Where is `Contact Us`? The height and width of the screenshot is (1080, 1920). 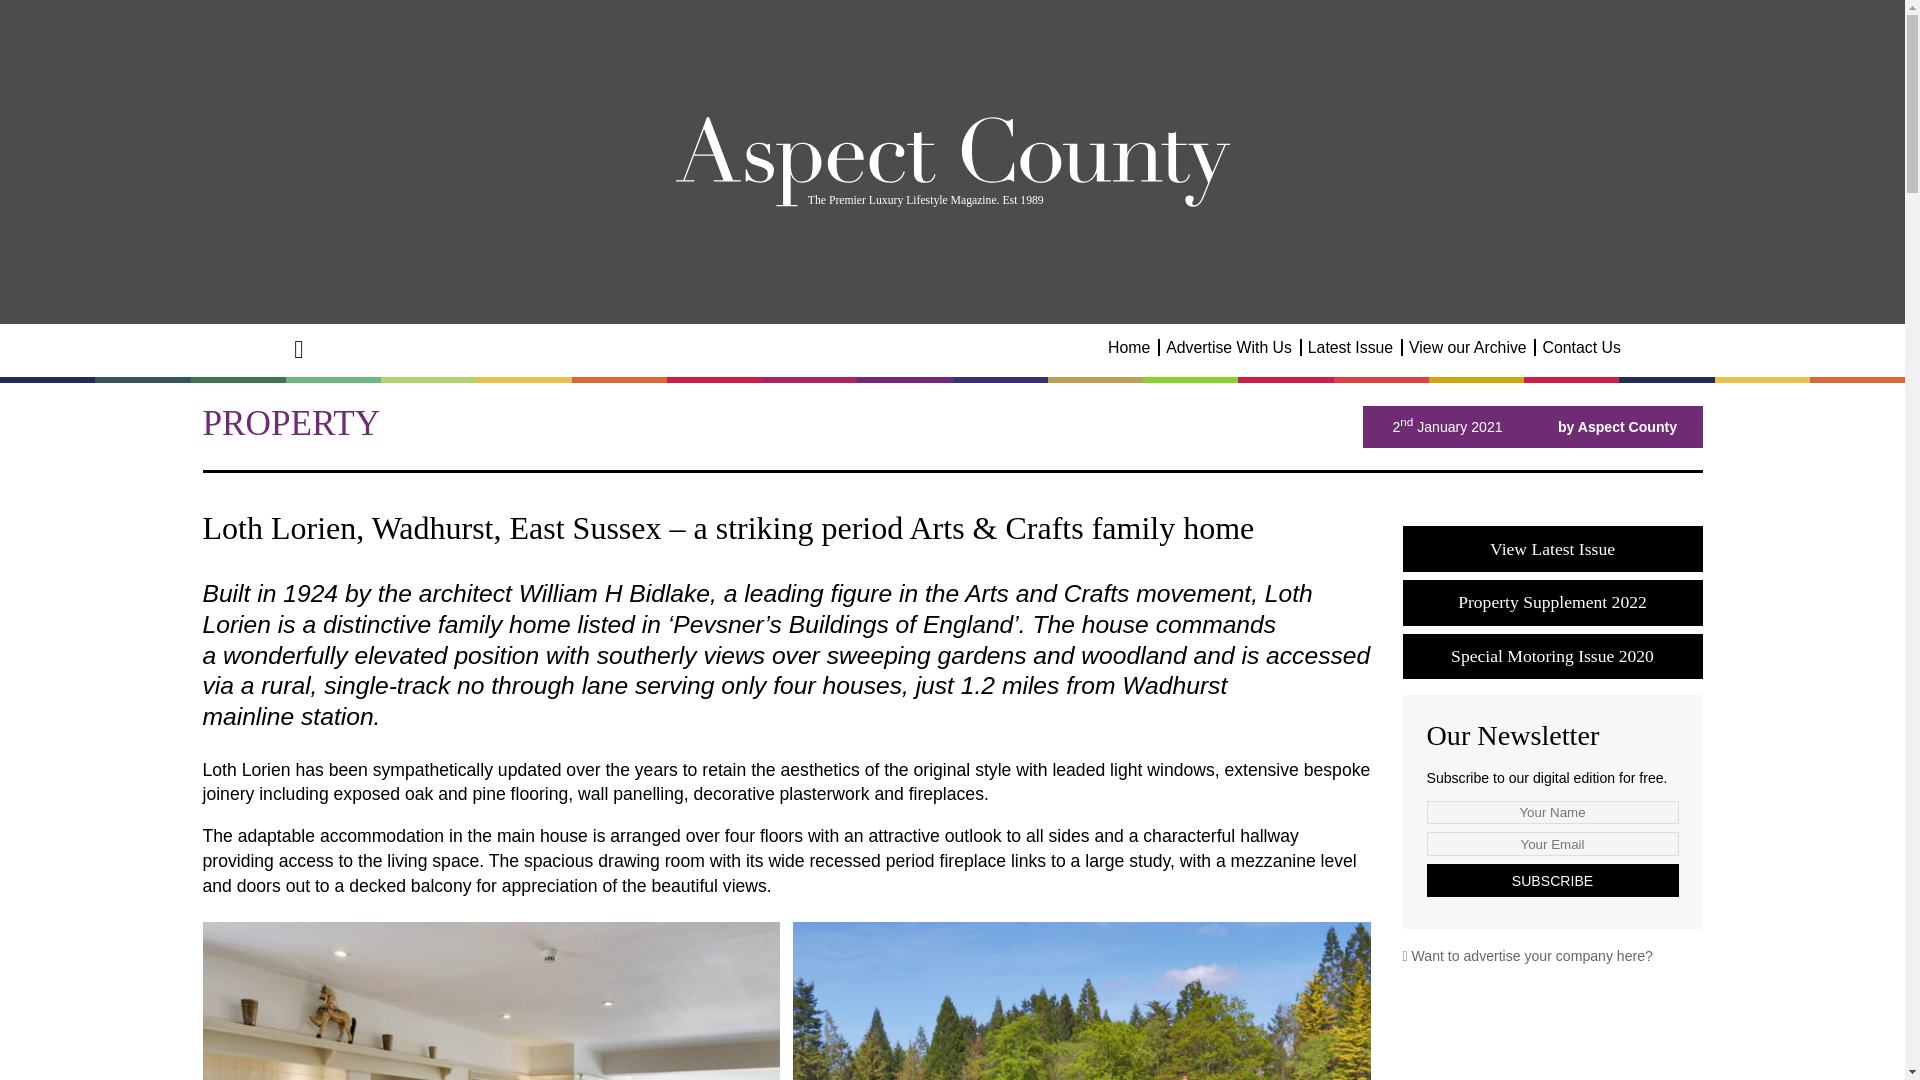 Contact Us is located at coordinates (1582, 348).